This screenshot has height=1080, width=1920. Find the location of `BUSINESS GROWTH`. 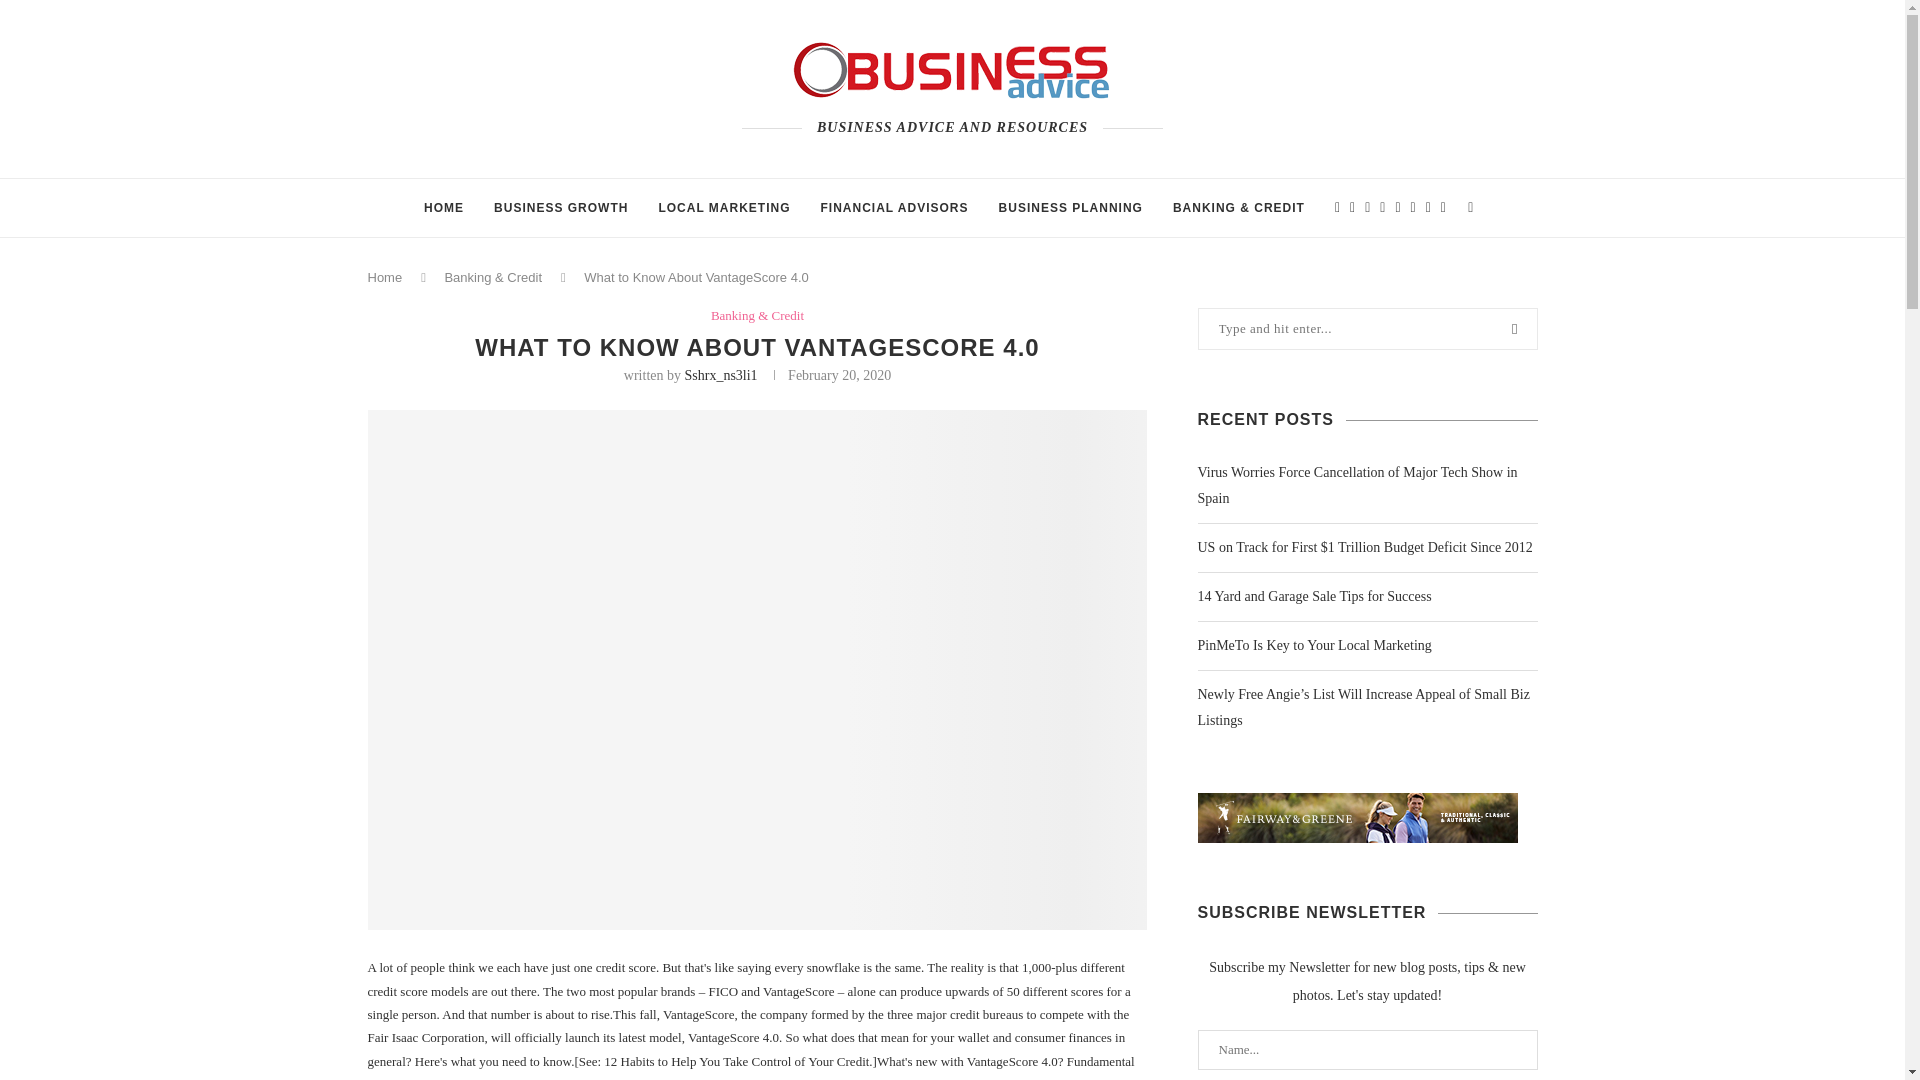

BUSINESS GROWTH is located at coordinates (560, 208).